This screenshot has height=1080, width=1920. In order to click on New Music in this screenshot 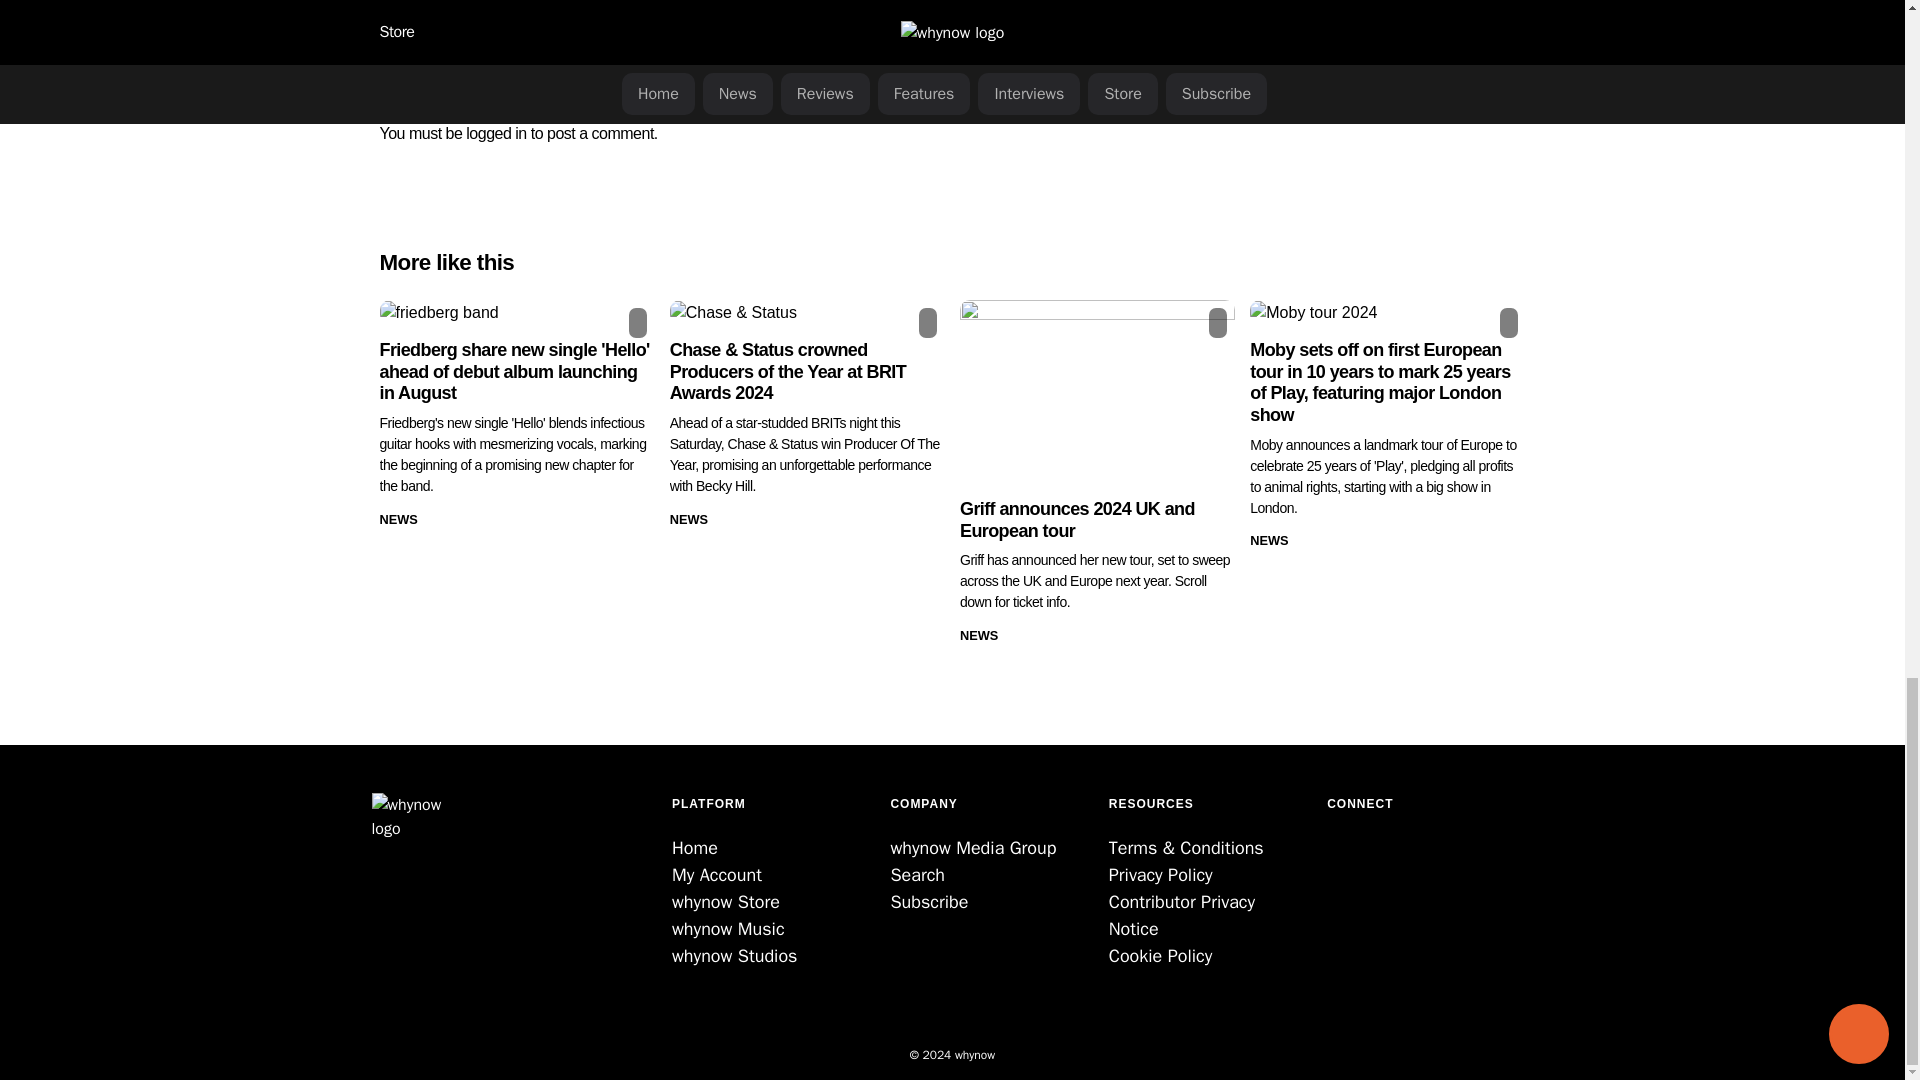, I will do `click(590, 5)`.